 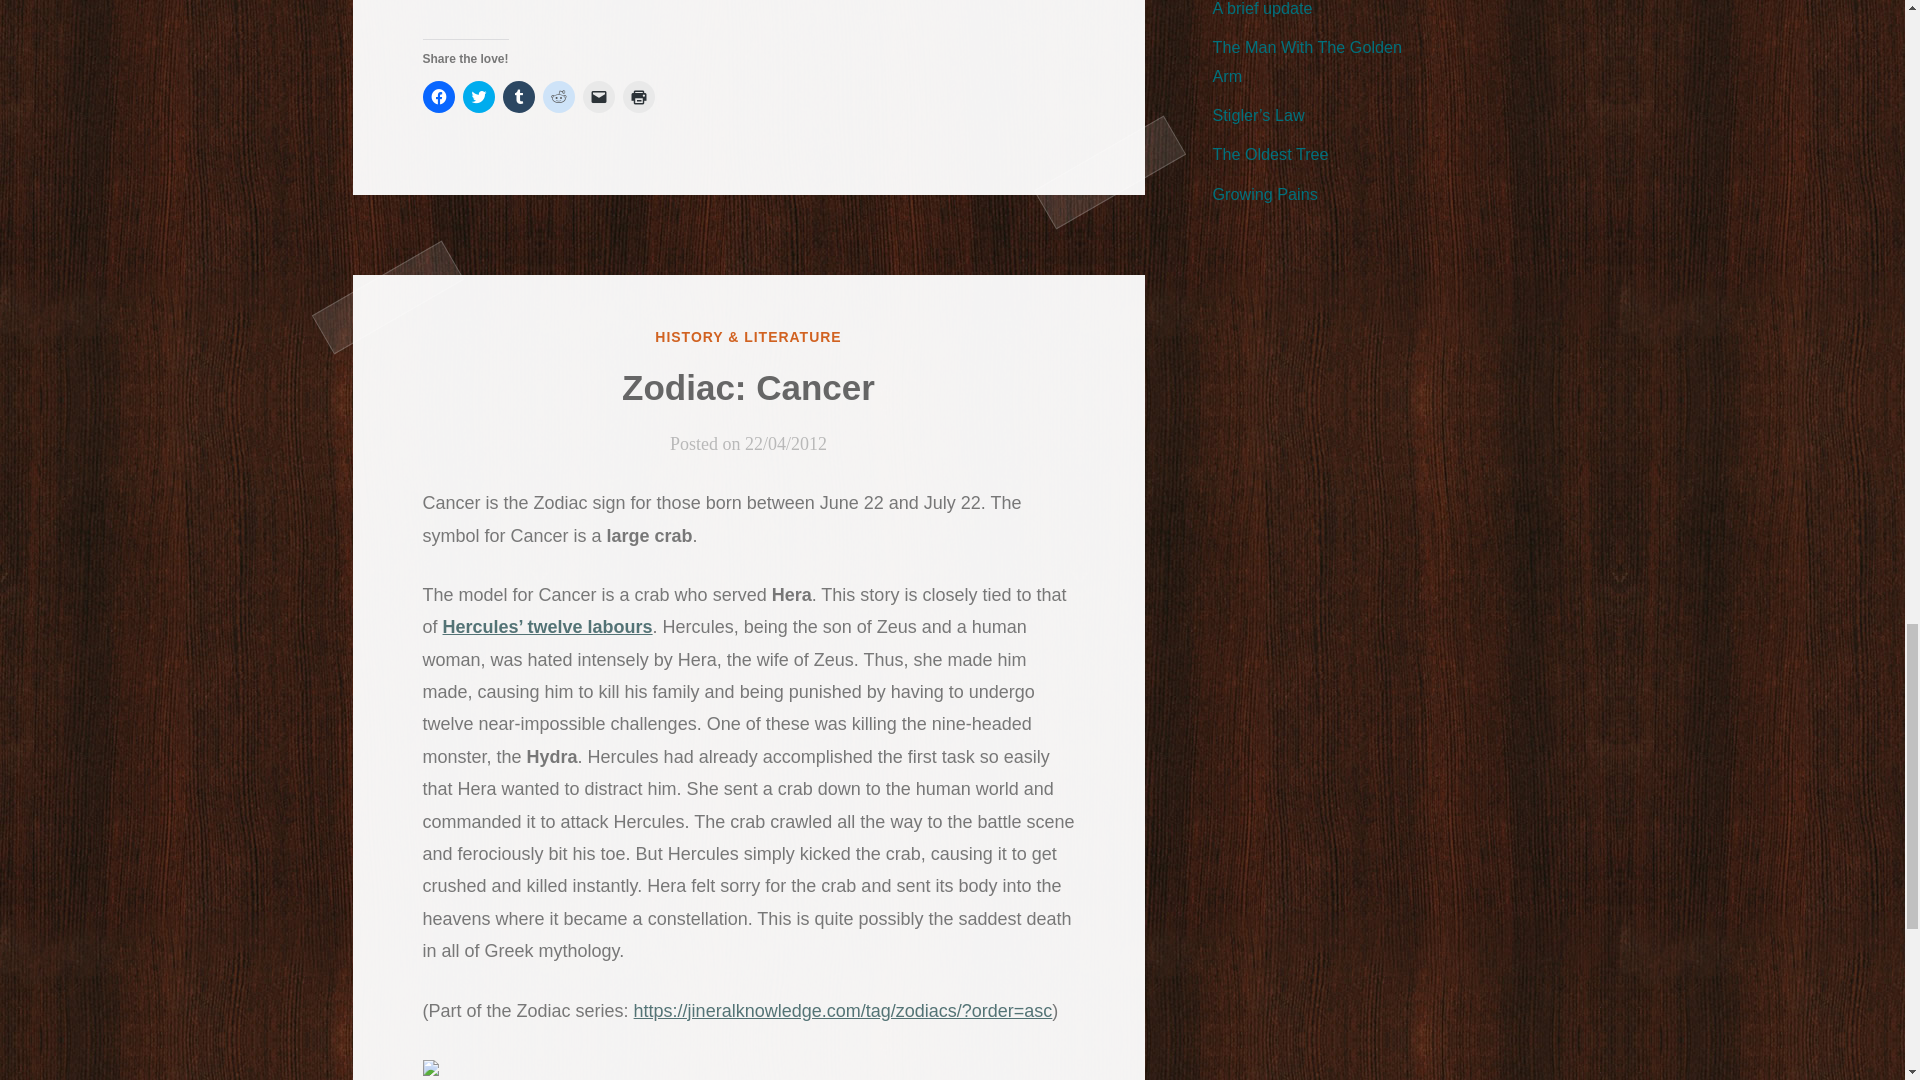 What do you see at coordinates (638, 97) in the screenshot?
I see `Click to print` at bounding box center [638, 97].